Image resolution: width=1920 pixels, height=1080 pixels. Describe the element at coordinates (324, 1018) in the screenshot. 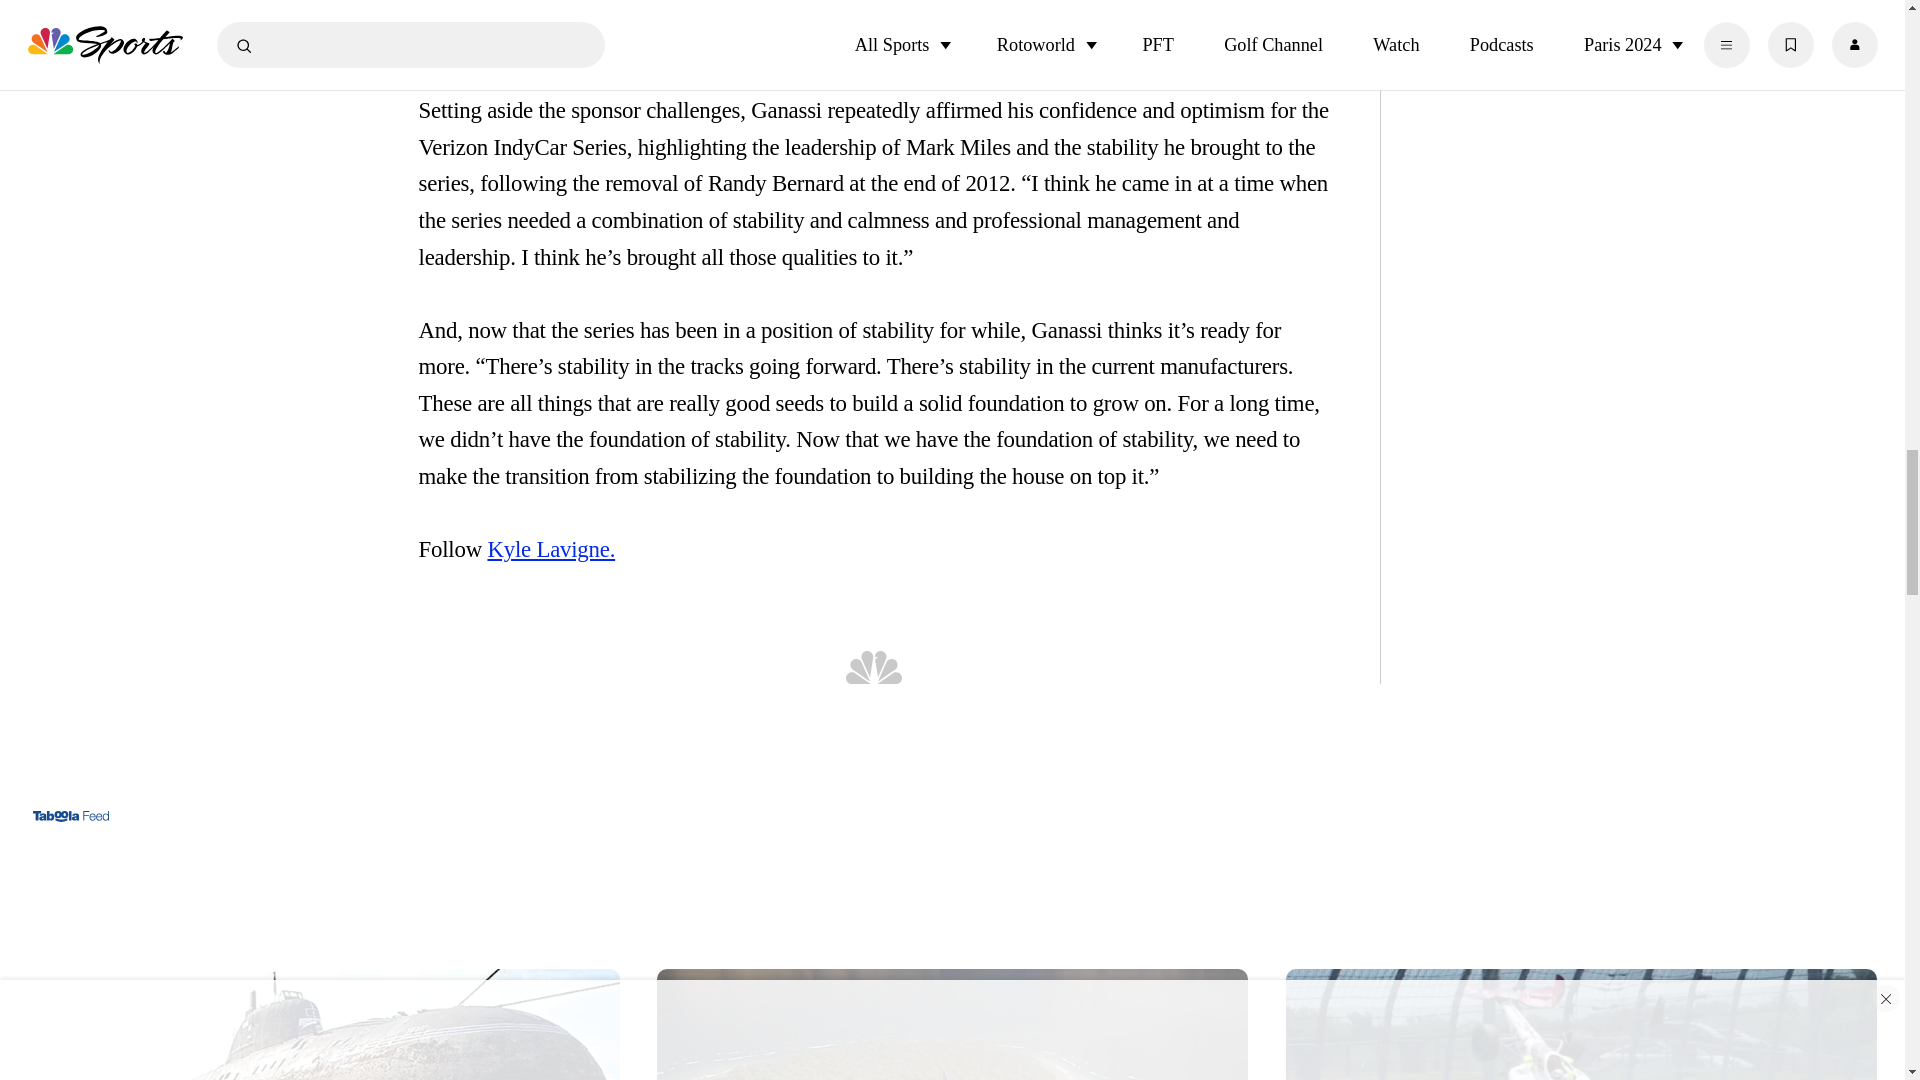

I see `Decades Later Submarine Found, They Looked Inside` at that location.